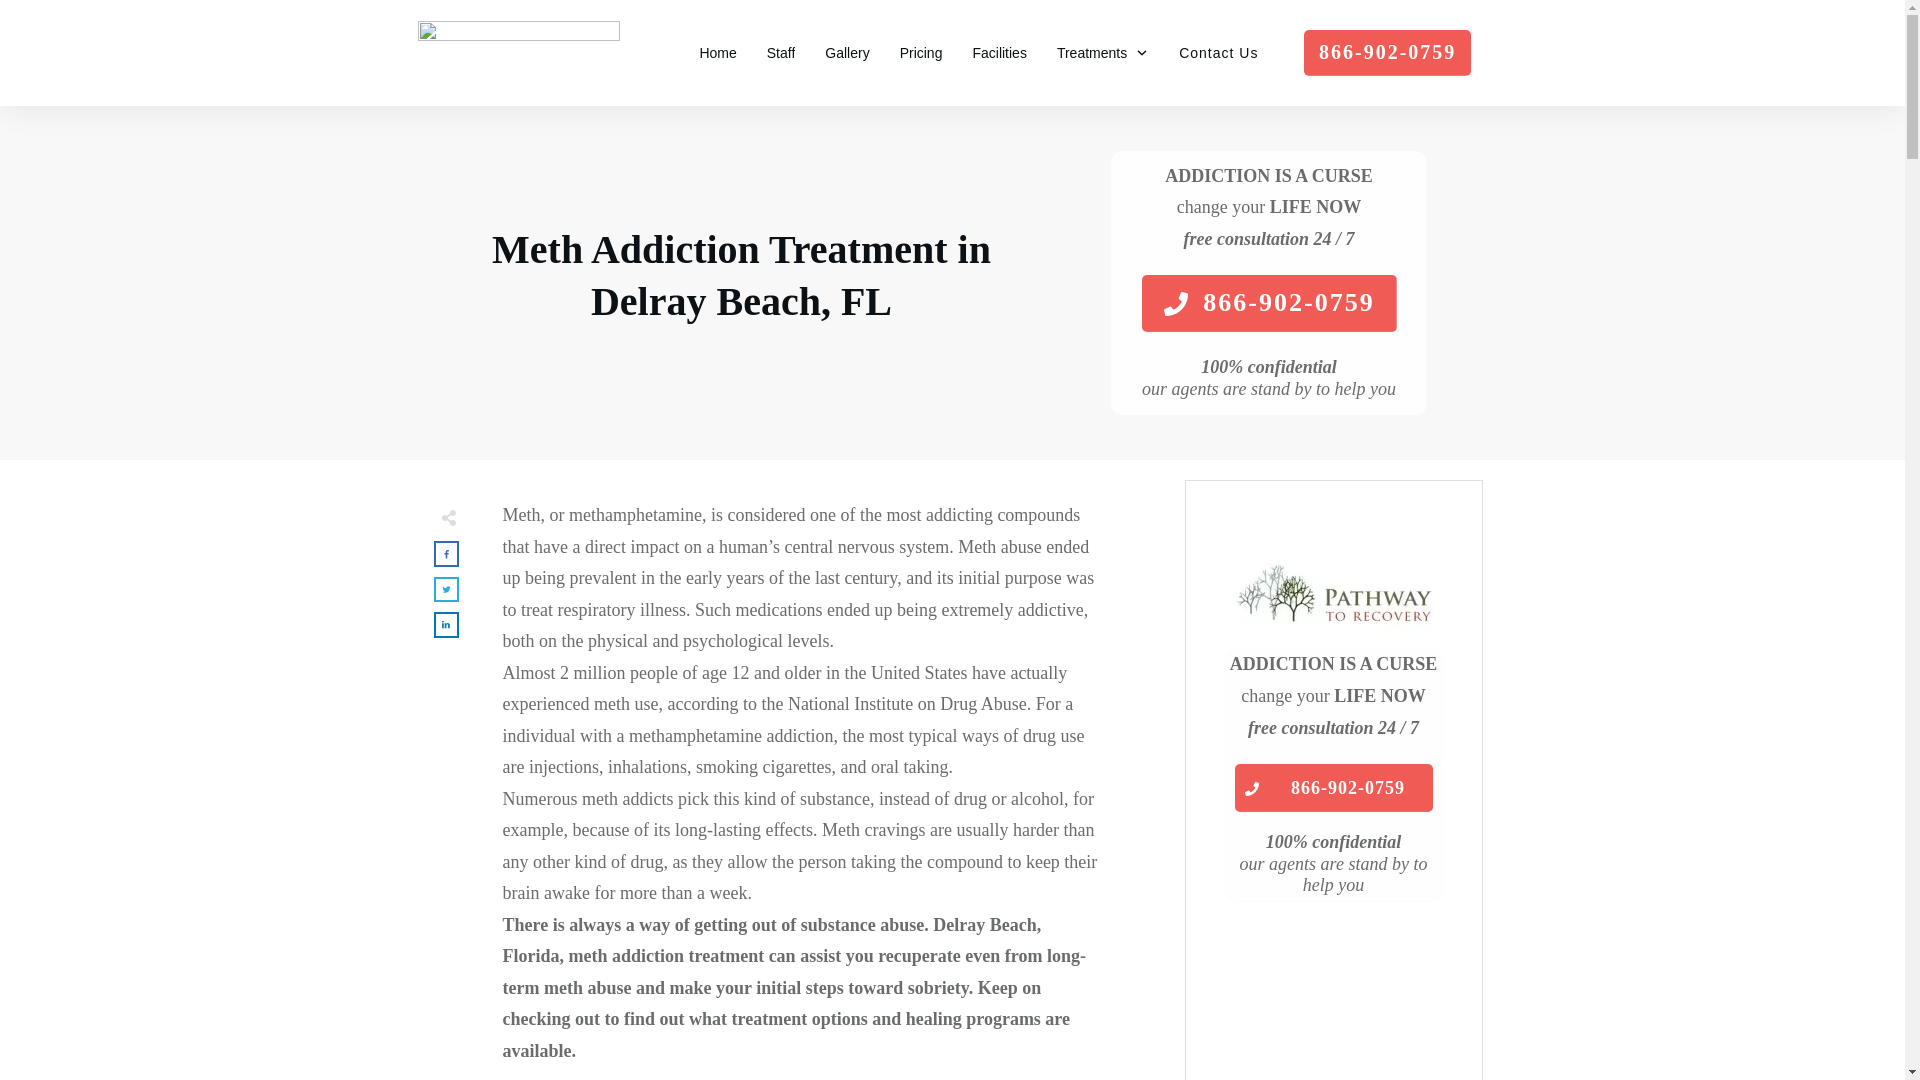 The image size is (1920, 1080). What do you see at coordinates (921, 52) in the screenshot?
I see `Pricing` at bounding box center [921, 52].